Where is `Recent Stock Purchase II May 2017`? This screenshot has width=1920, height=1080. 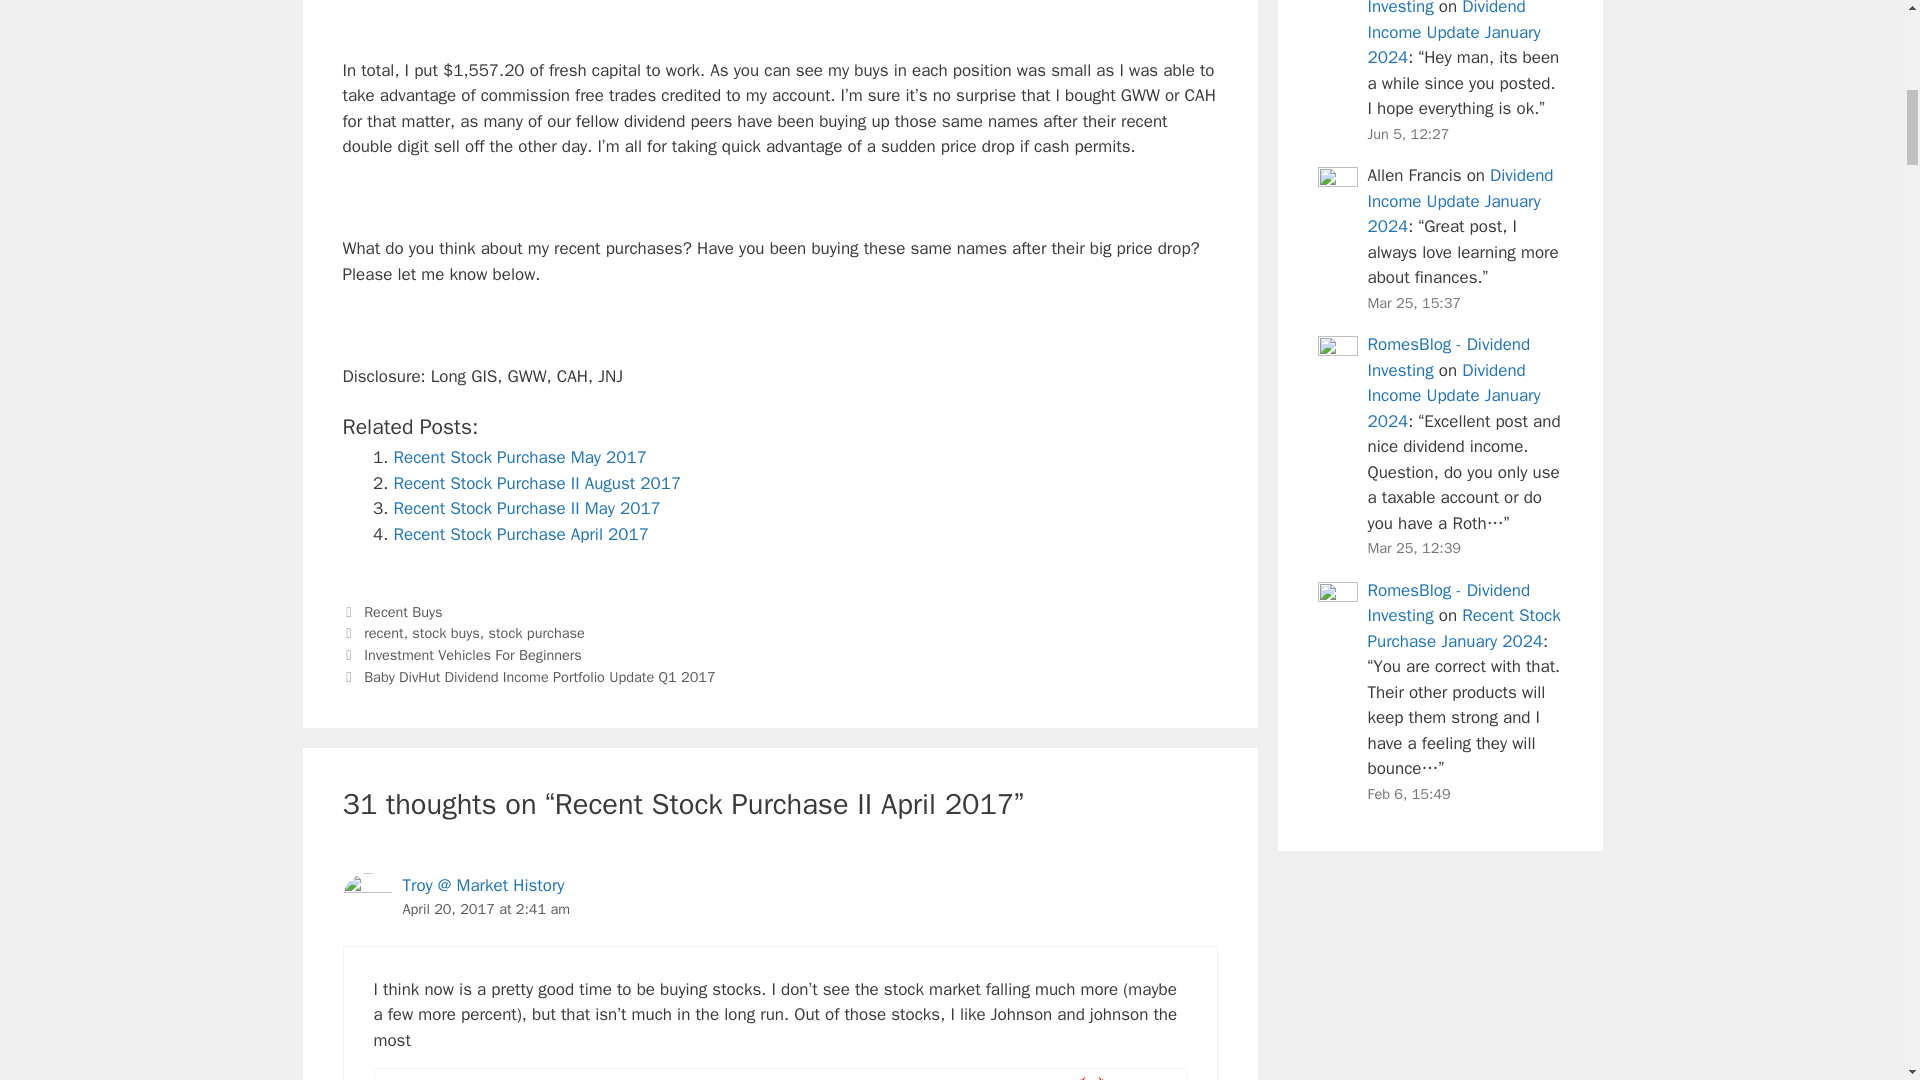
Recent Stock Purchase II May 2017 is located at coordinates (526, 508).